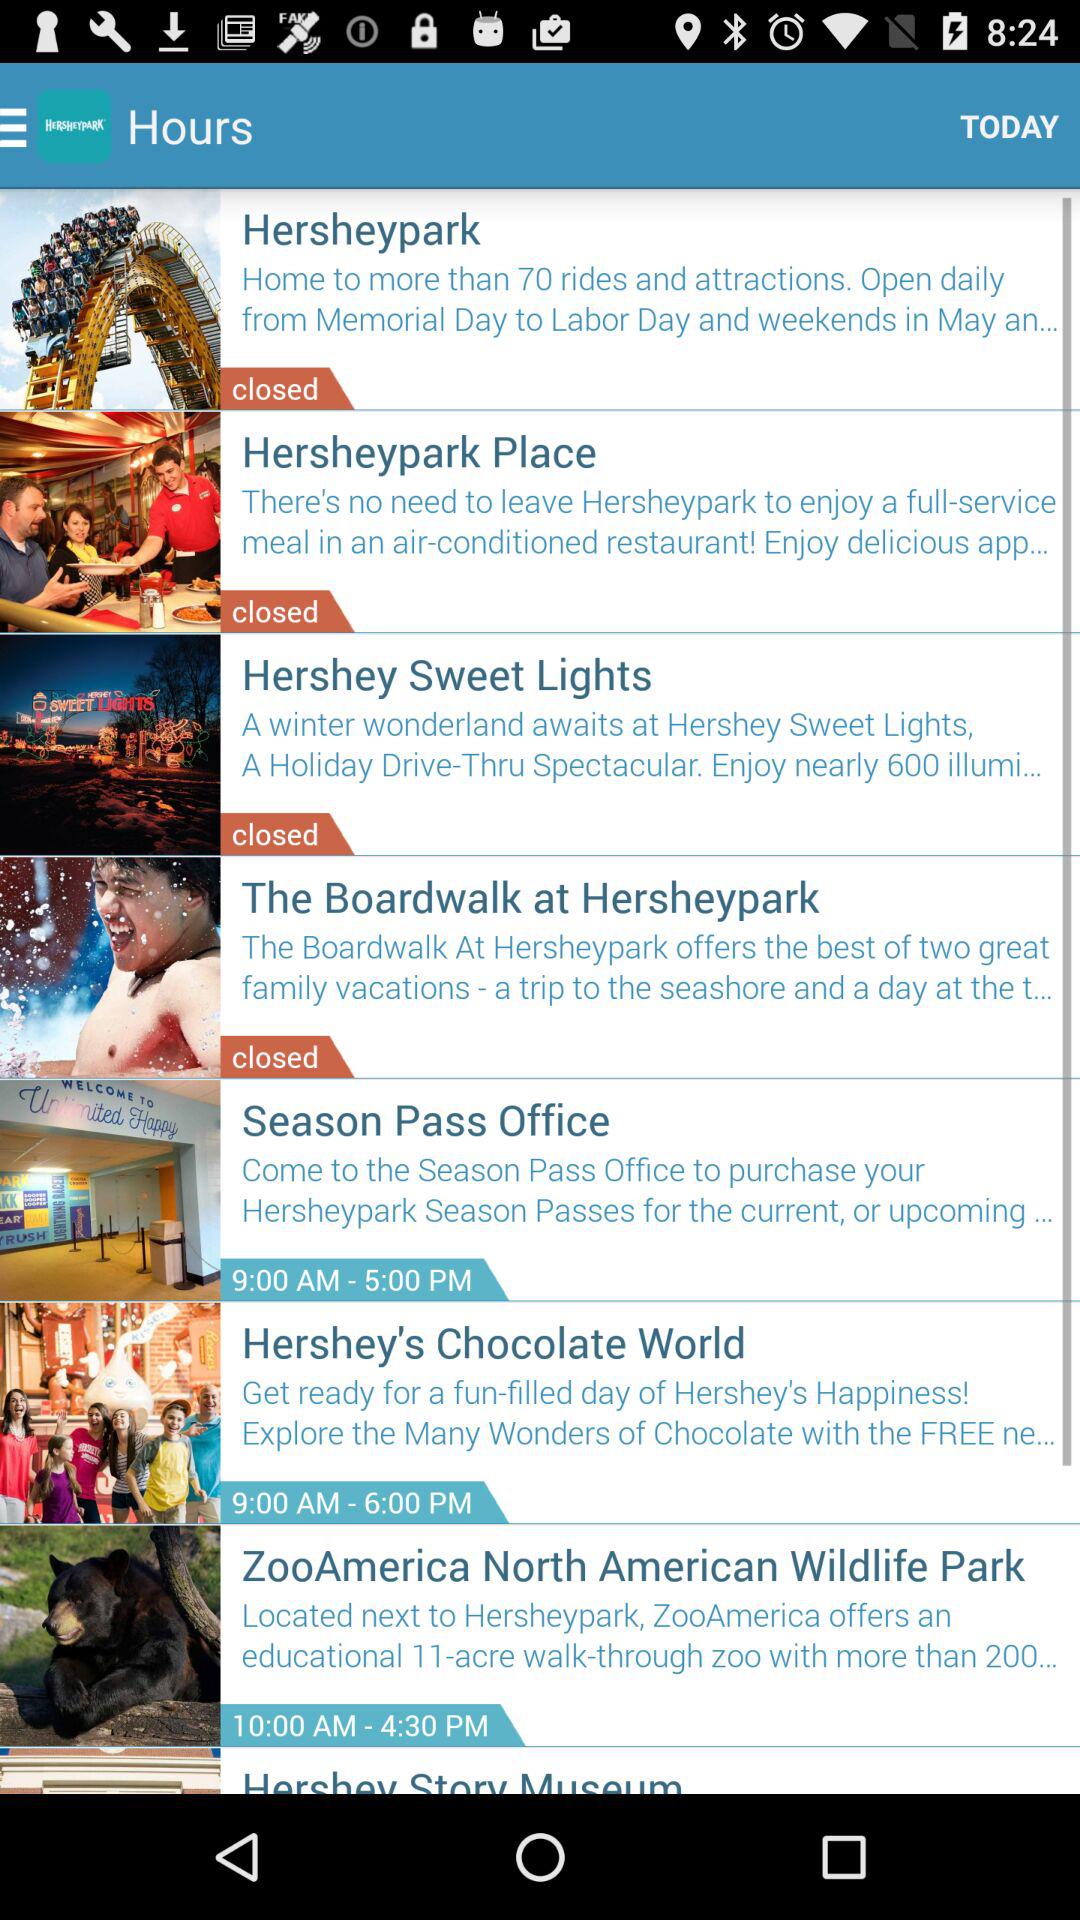 The image size is (1080, 1920). What do you see at coordinates (650, 1420) in the screenshot?
I see `click the item below hershey s chocolate item` at bounding box center [650, 1420].